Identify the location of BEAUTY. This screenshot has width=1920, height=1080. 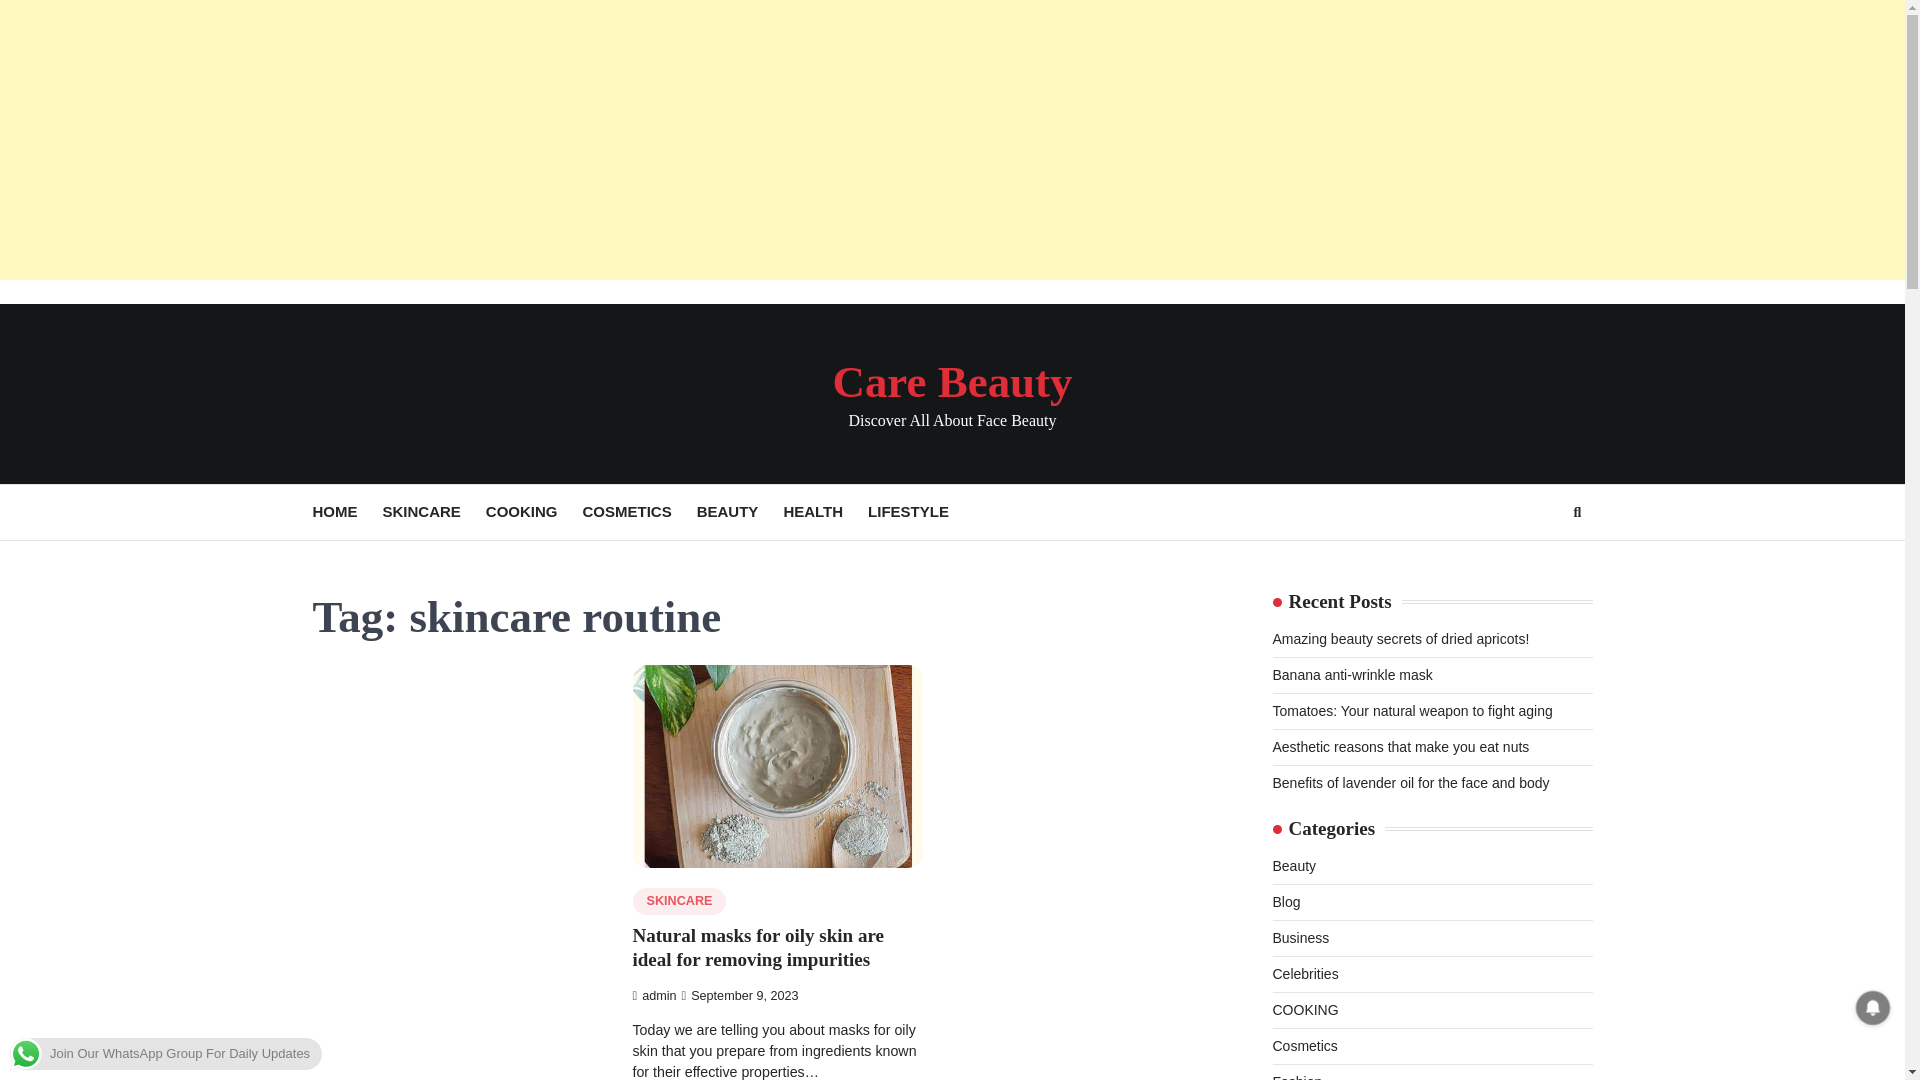
(740, 512).